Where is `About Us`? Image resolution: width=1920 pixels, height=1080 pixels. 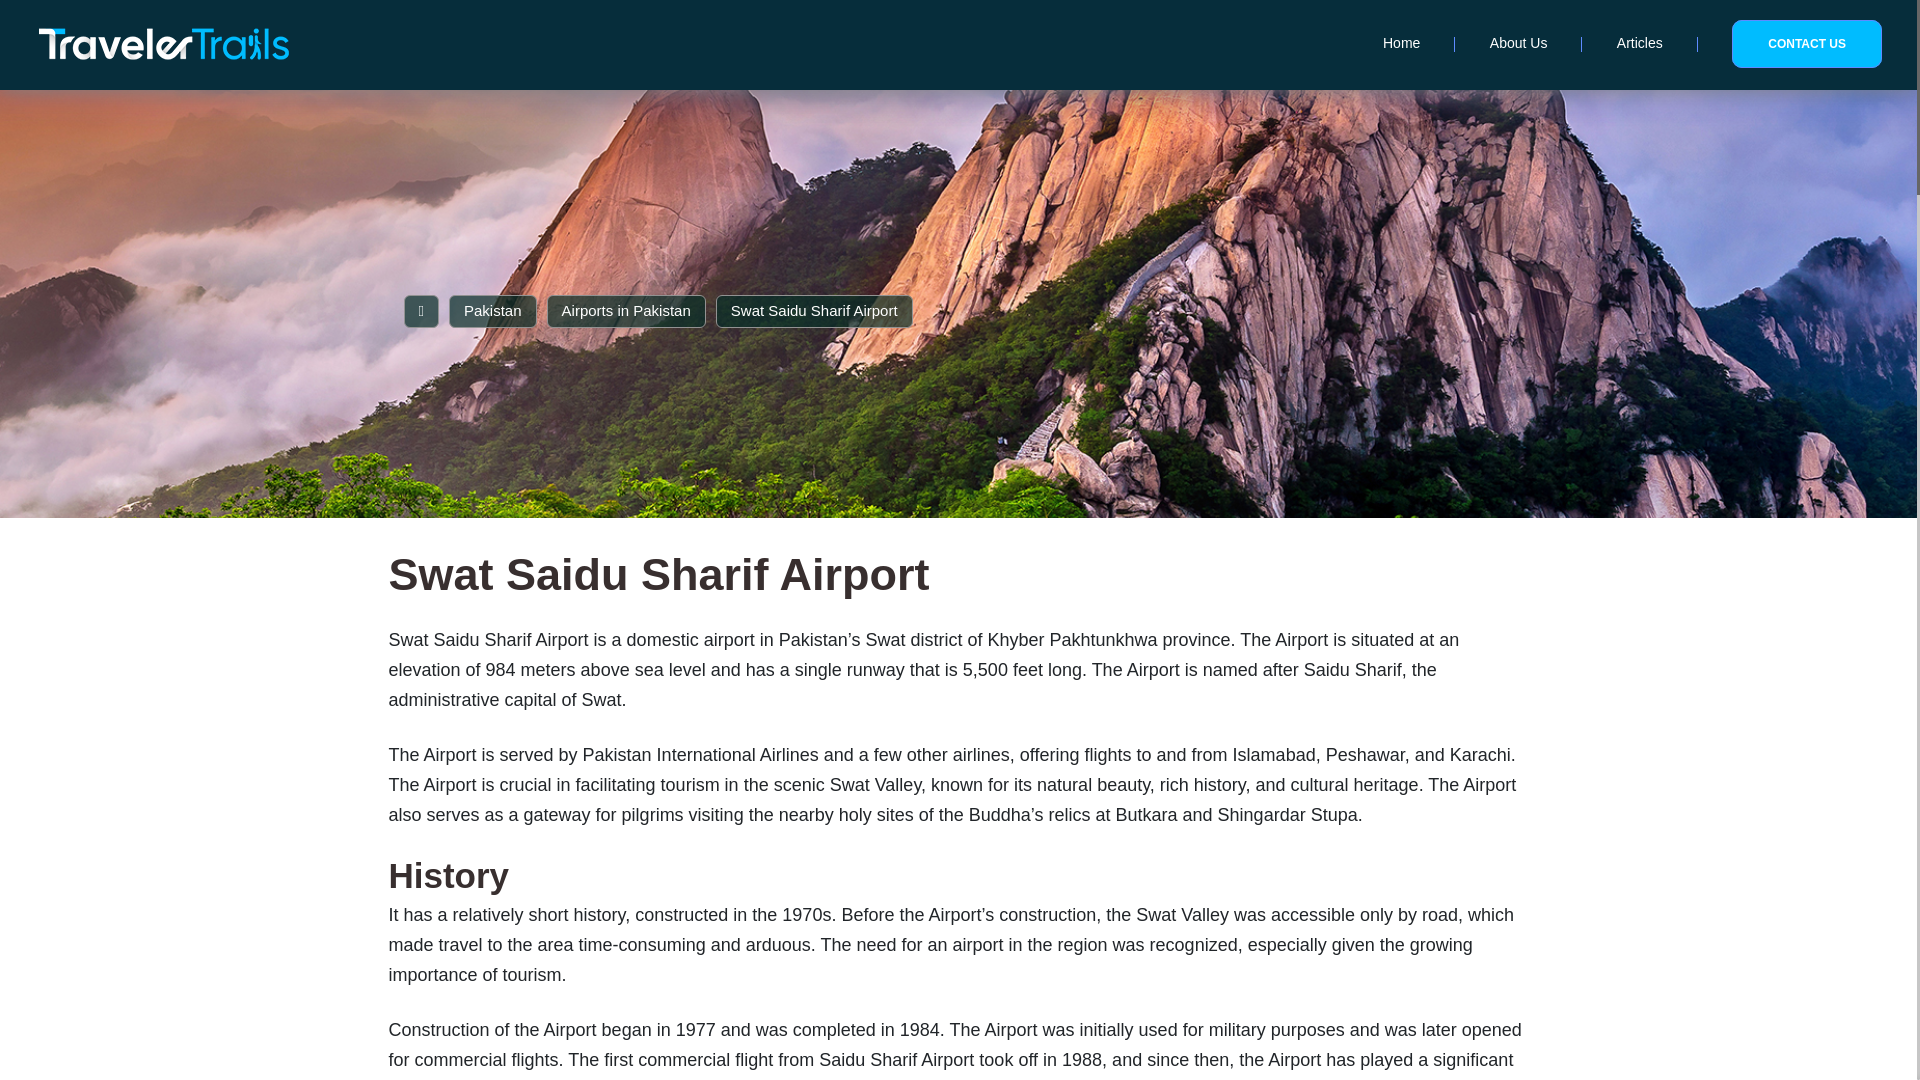
About Us is located at coordinates (1518, 42).